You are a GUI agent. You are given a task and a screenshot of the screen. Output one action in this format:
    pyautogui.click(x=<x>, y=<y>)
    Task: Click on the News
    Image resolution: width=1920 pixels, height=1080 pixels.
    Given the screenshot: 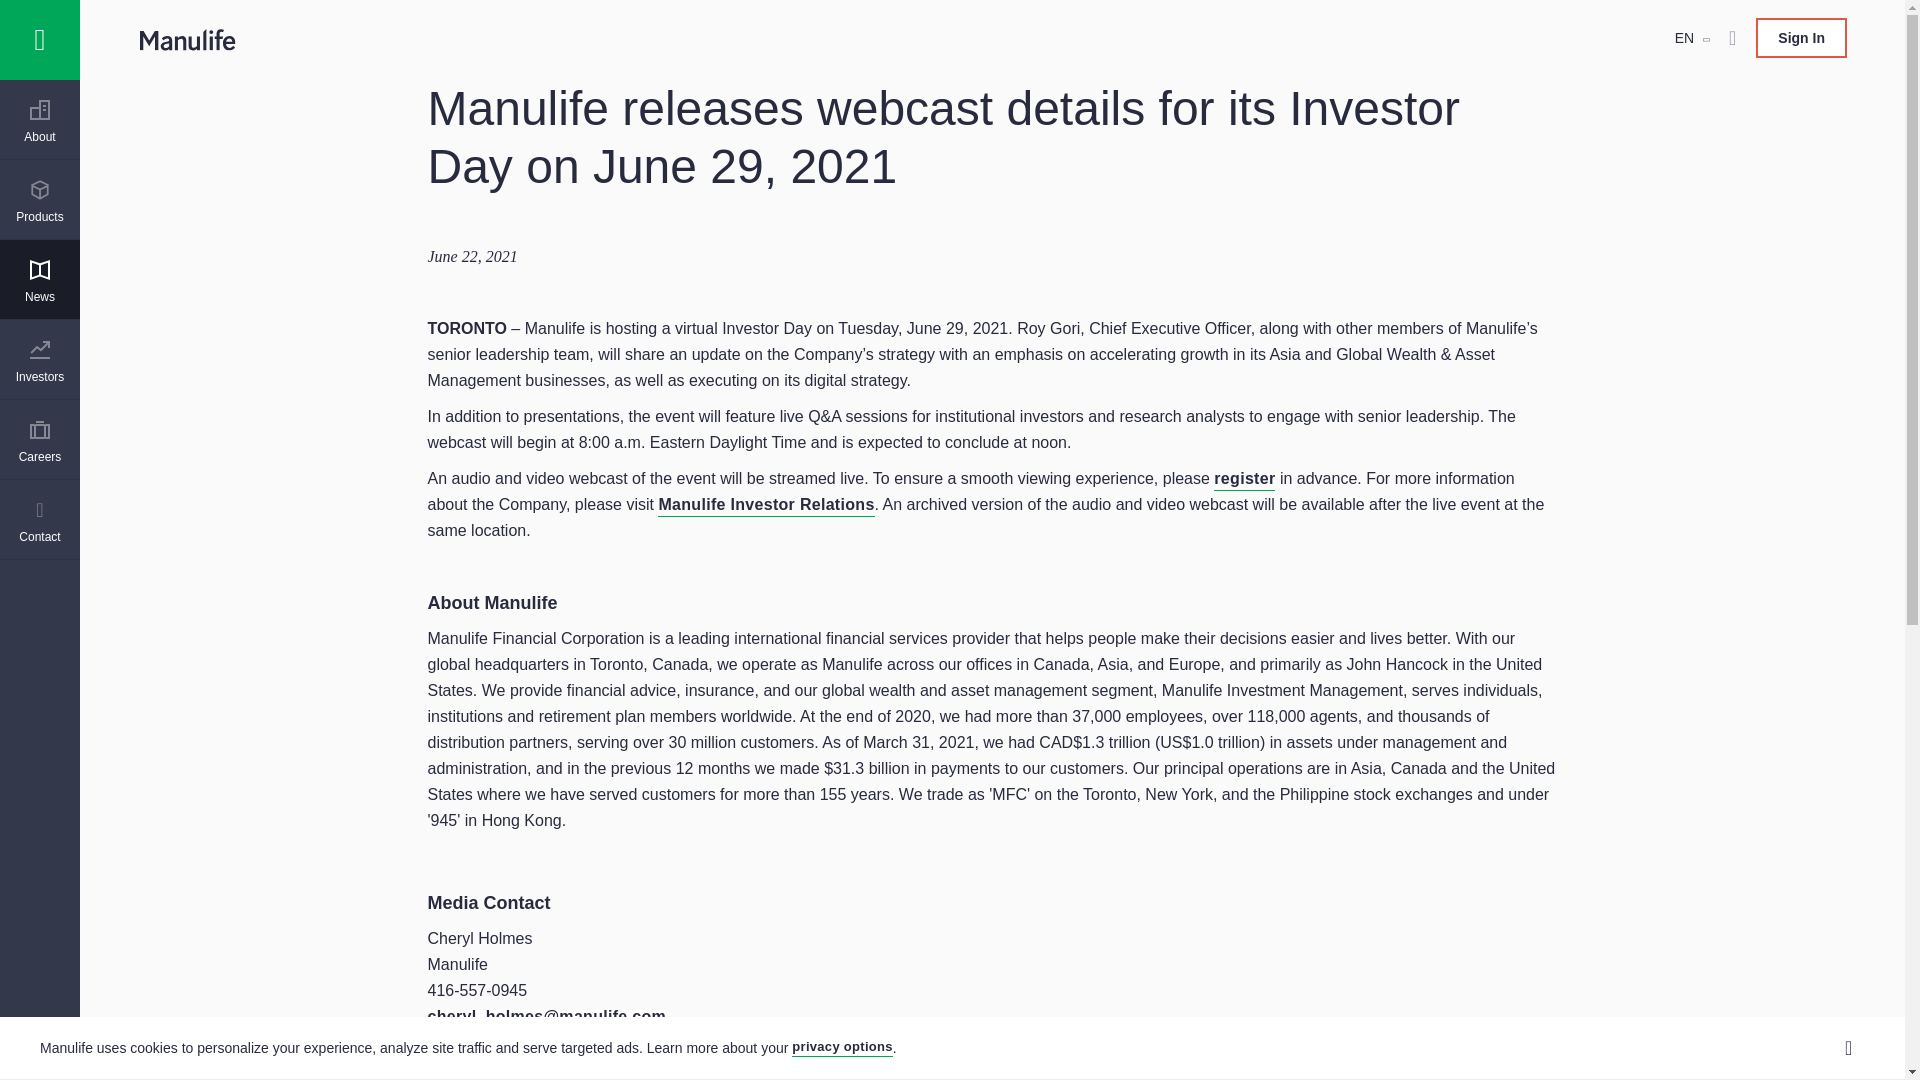 What is the action you would take?
    pyautogui.click(x=40, y=282)
    